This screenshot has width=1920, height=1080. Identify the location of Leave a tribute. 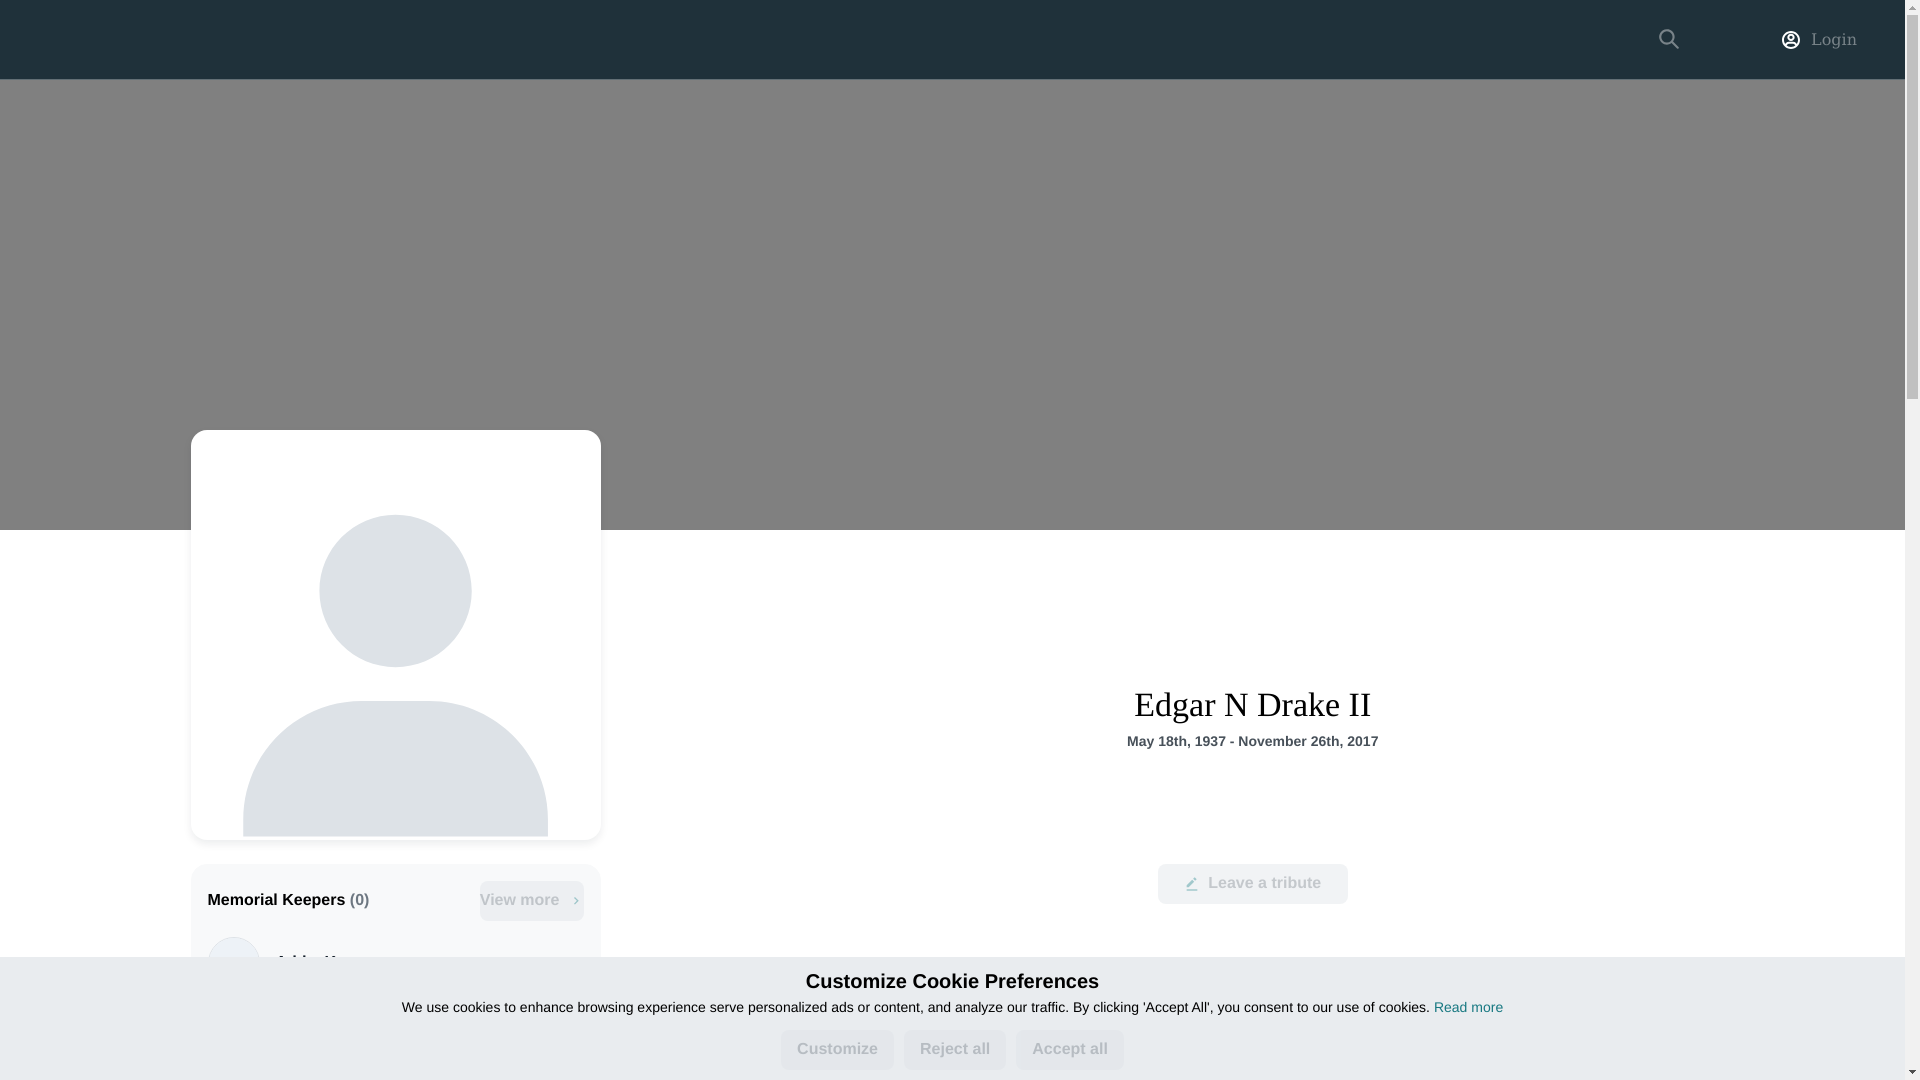
(1252, 884).